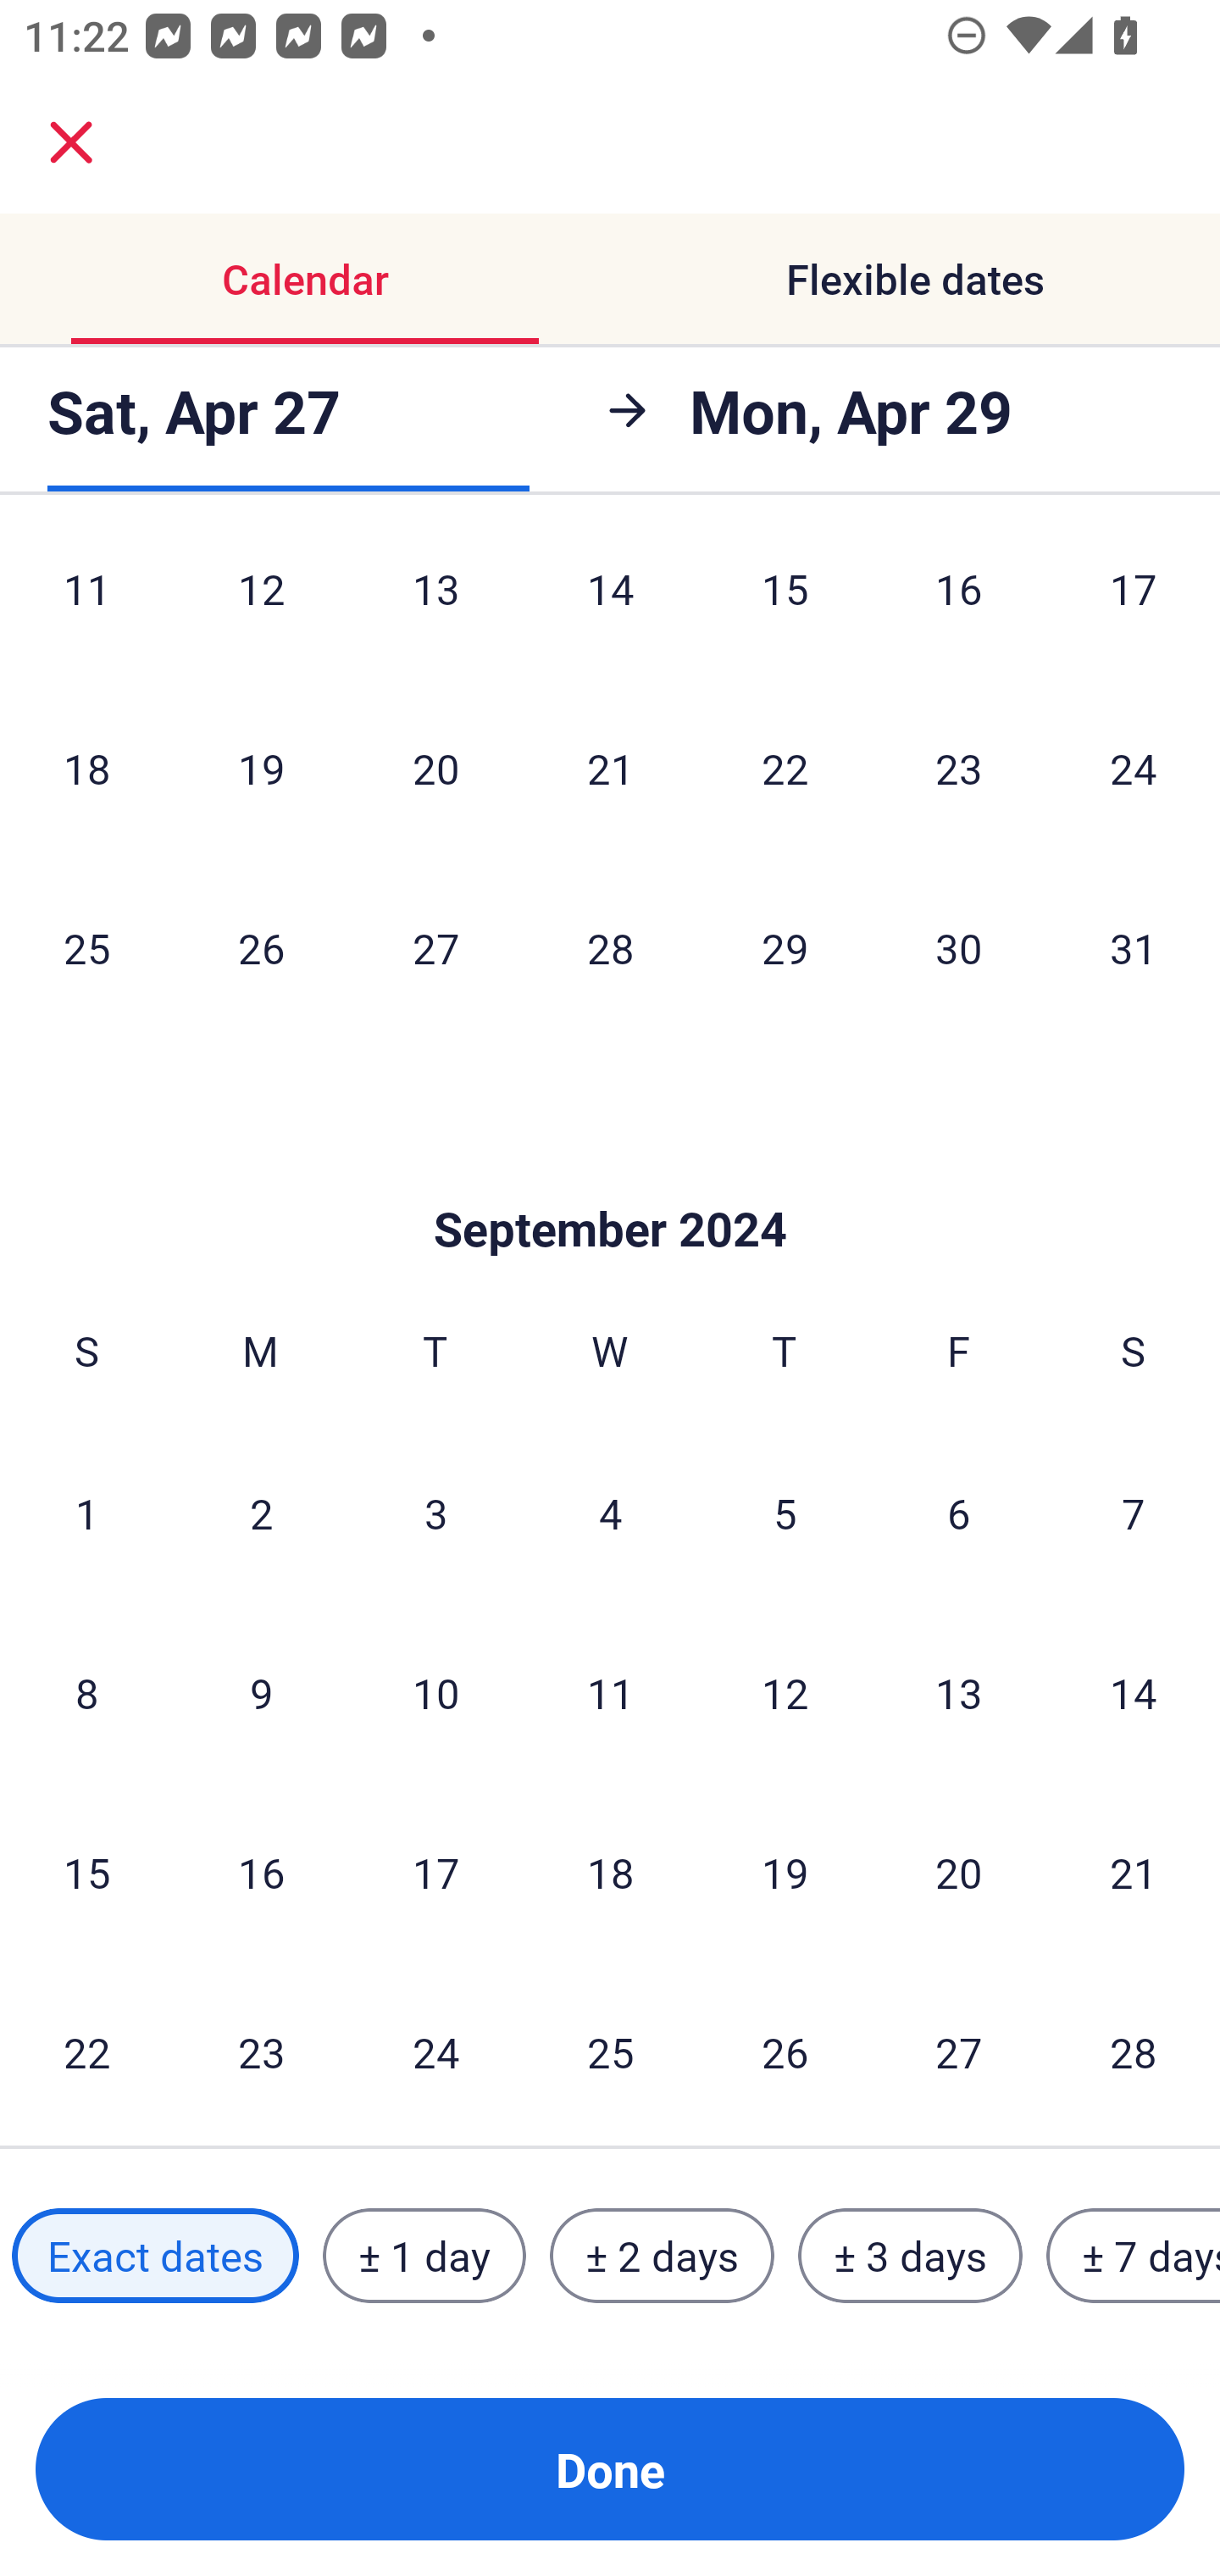 The image size is (1220, 2576). I want to click on 12 Thursday, September 12, 2024, so click(785, 1691).